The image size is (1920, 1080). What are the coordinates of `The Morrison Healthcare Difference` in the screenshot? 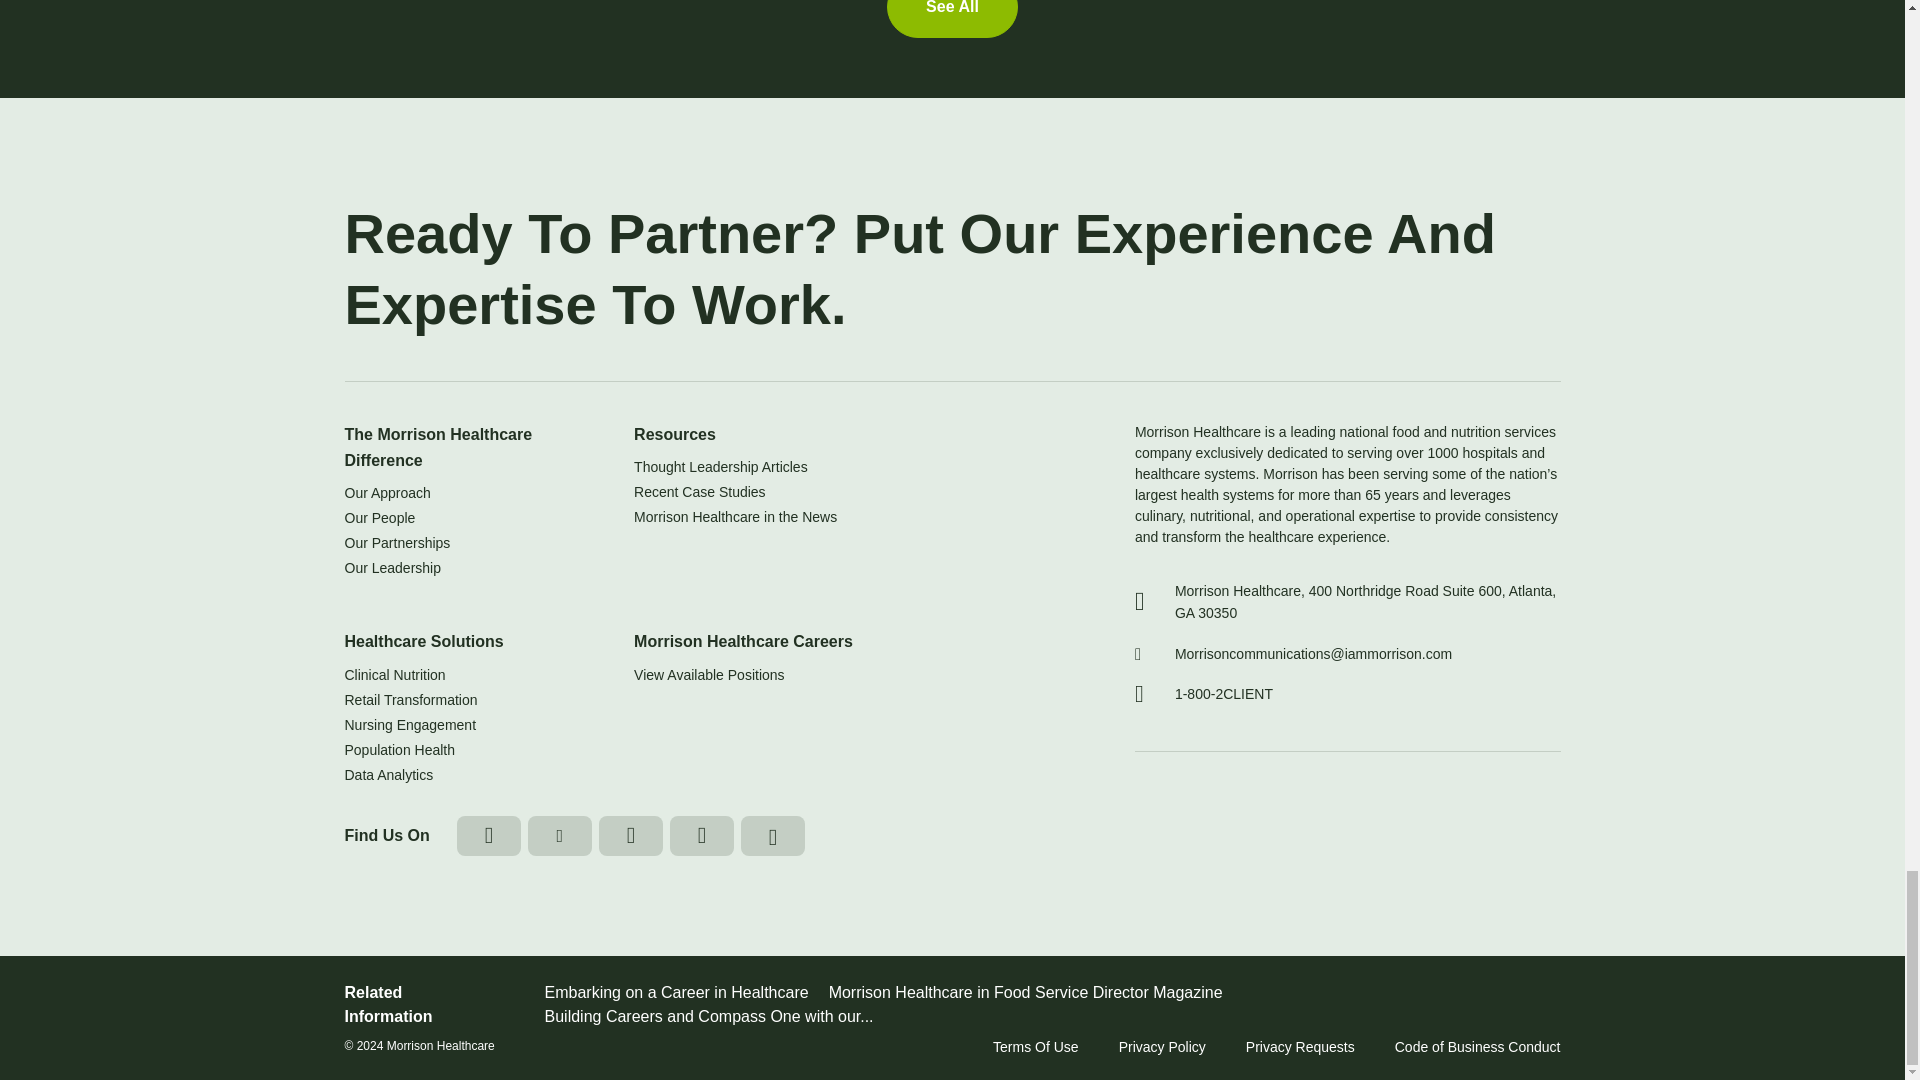 It's located at (472, 448).